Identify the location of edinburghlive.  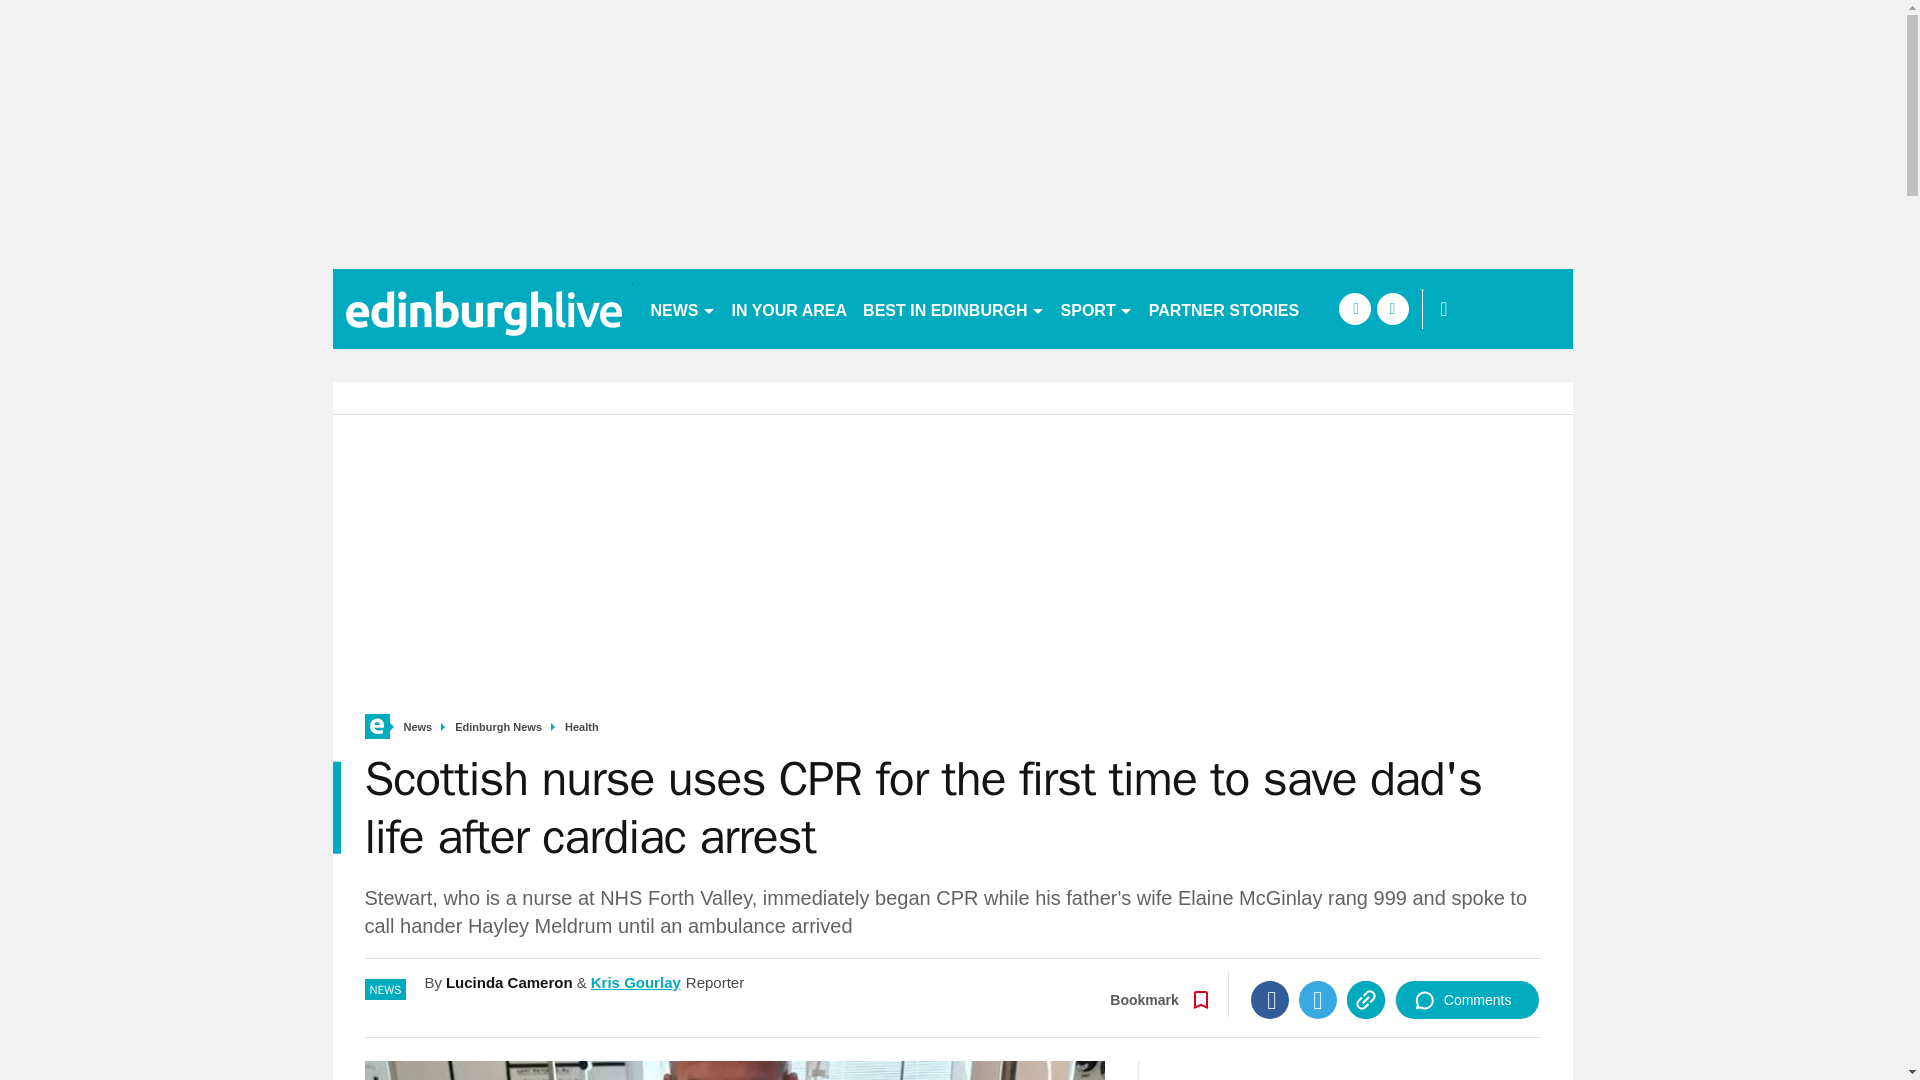
(482, 308).